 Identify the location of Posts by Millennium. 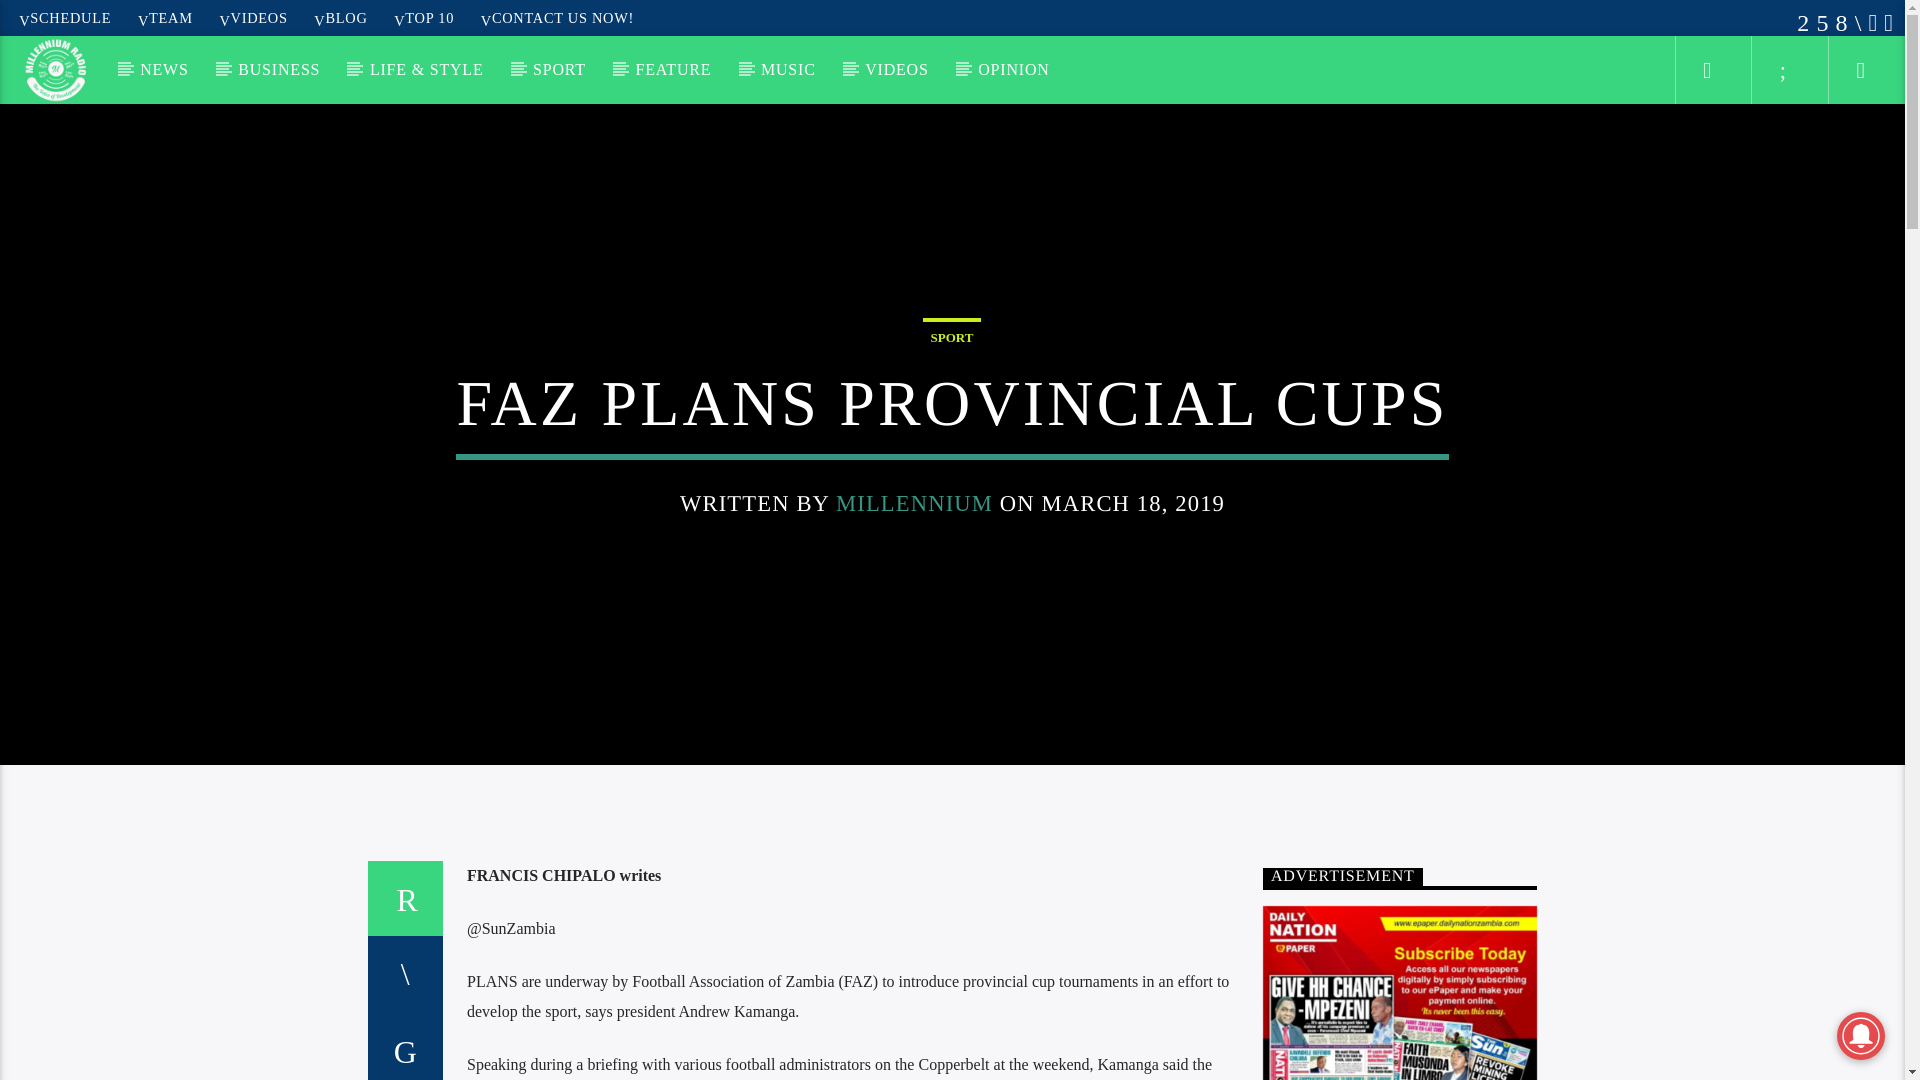
(914, 504).